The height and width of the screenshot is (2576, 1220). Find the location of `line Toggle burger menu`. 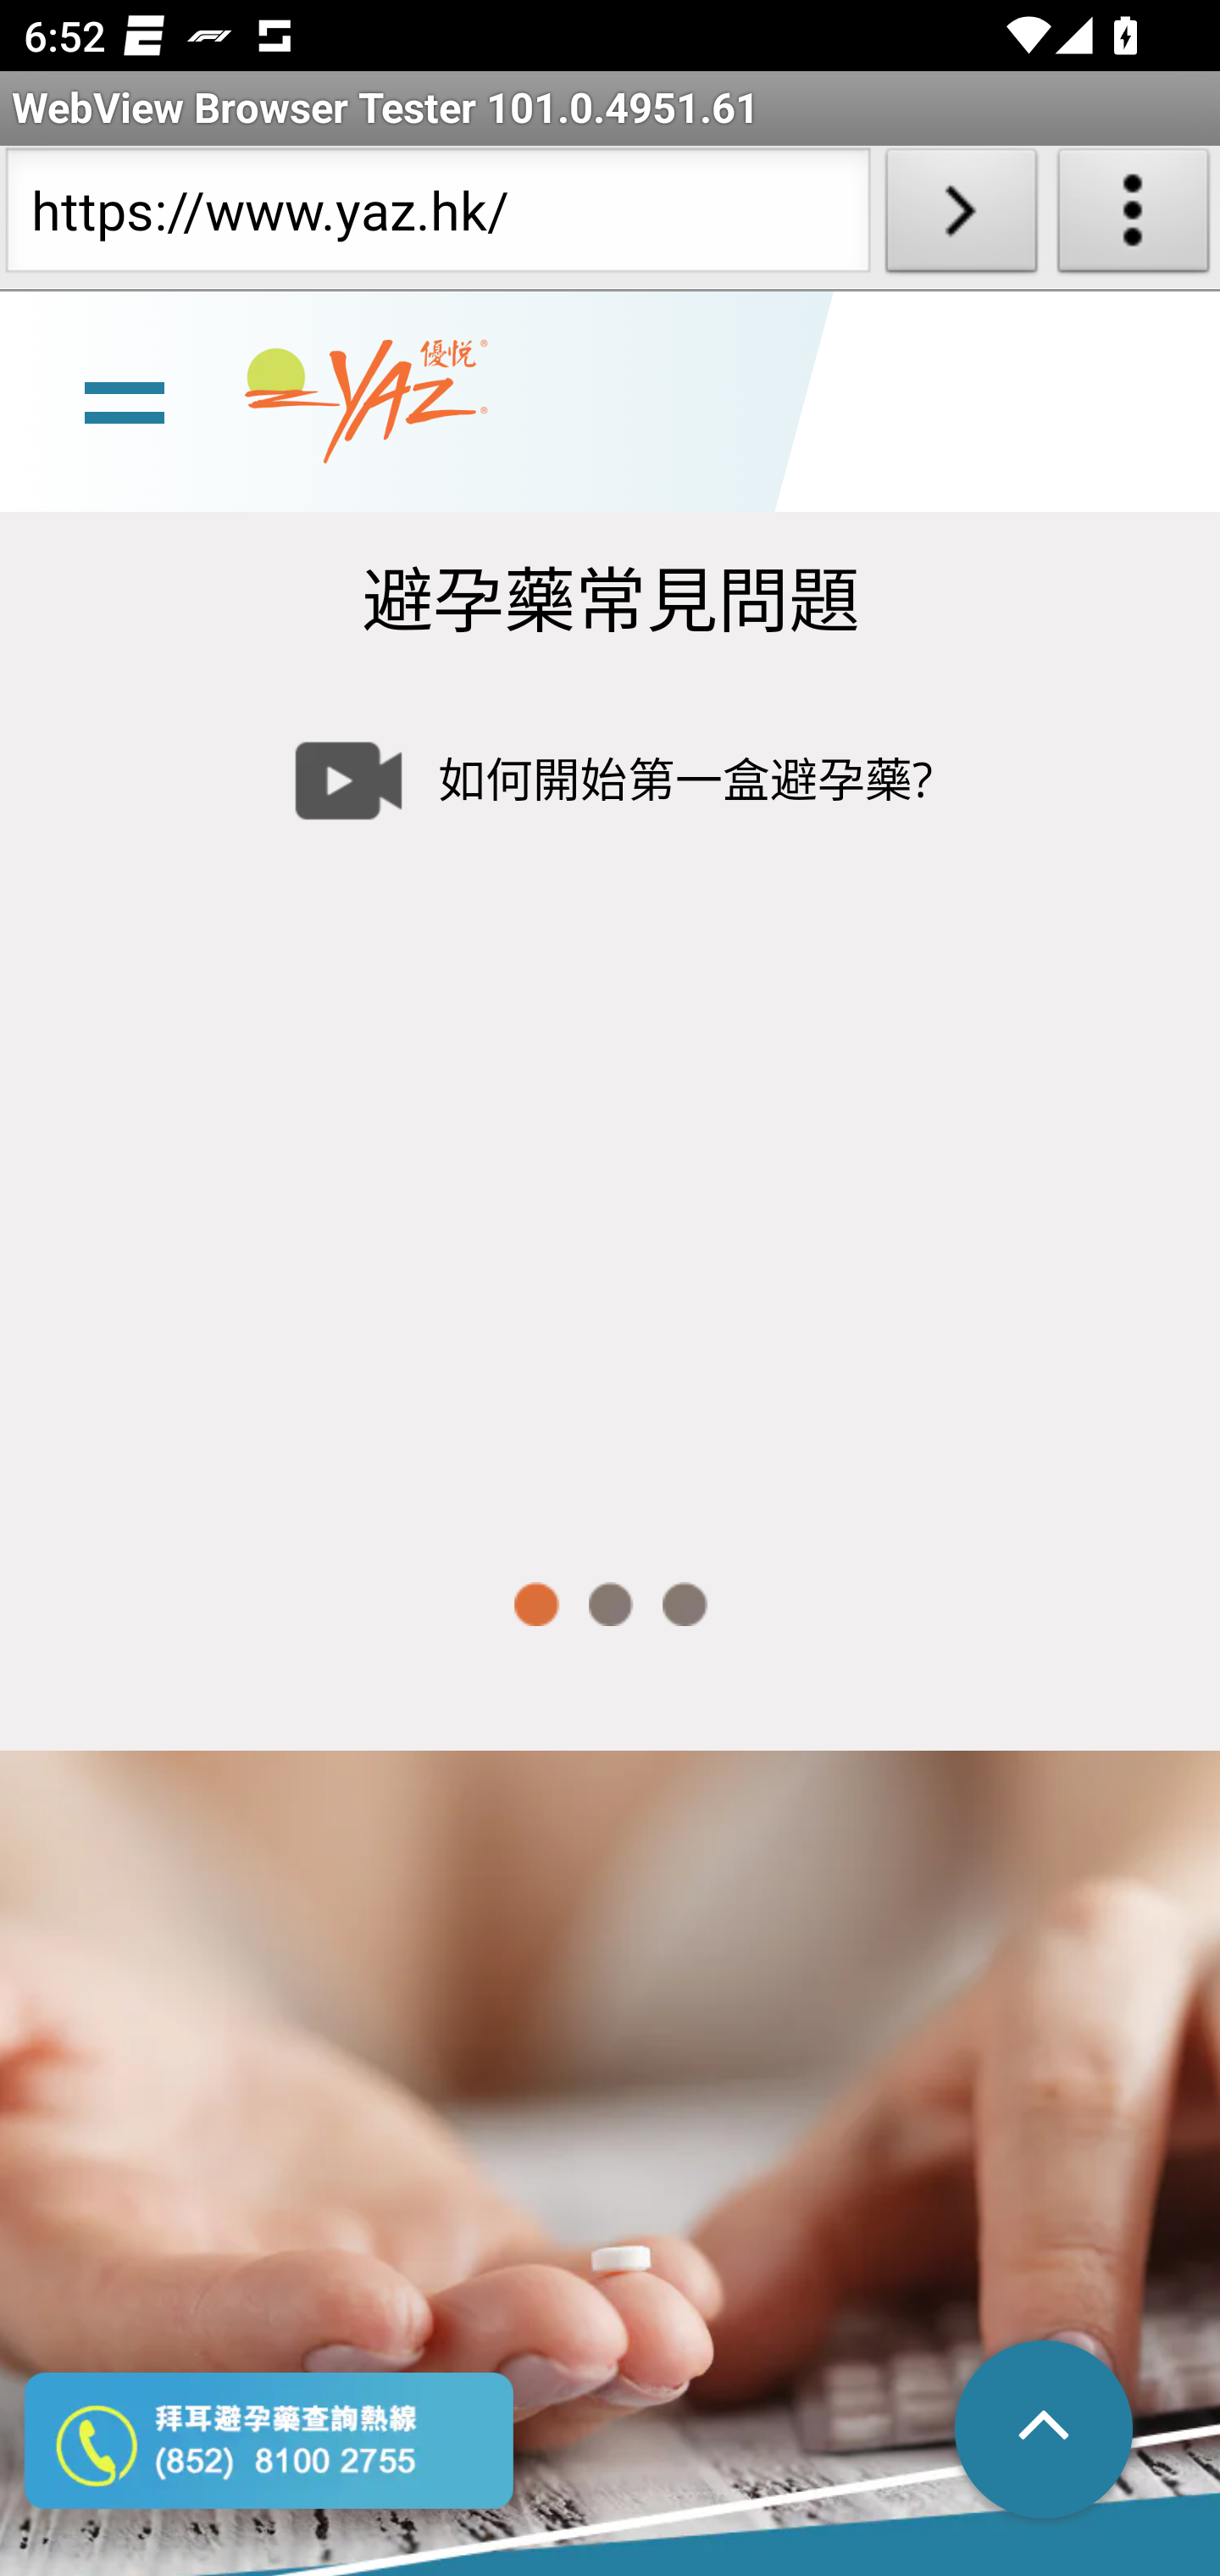

line Toggle burger menu is located at coordinates (124, 403).